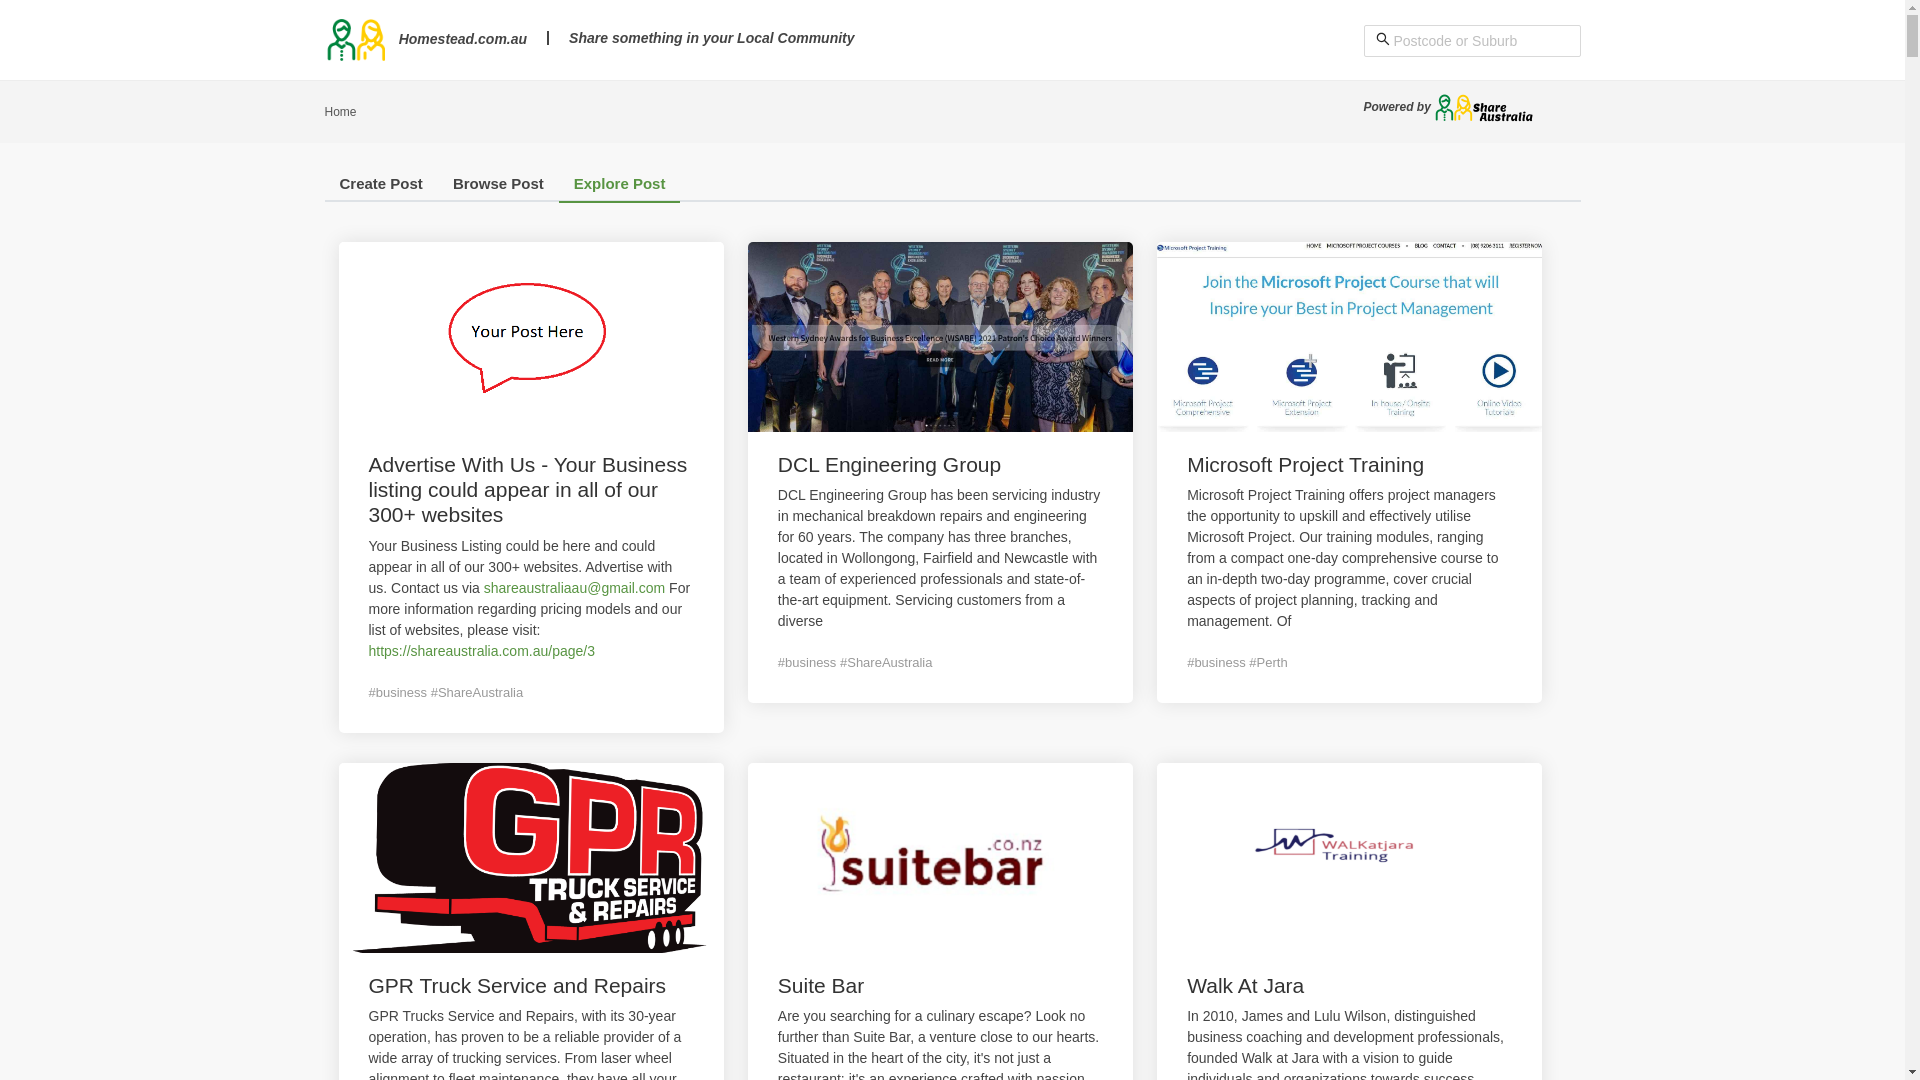 The width and height of the screenshot is (1920, 1080). Describe the element at coordinates (620, 188) in the screenshot. I see `Explore Post` at that location.